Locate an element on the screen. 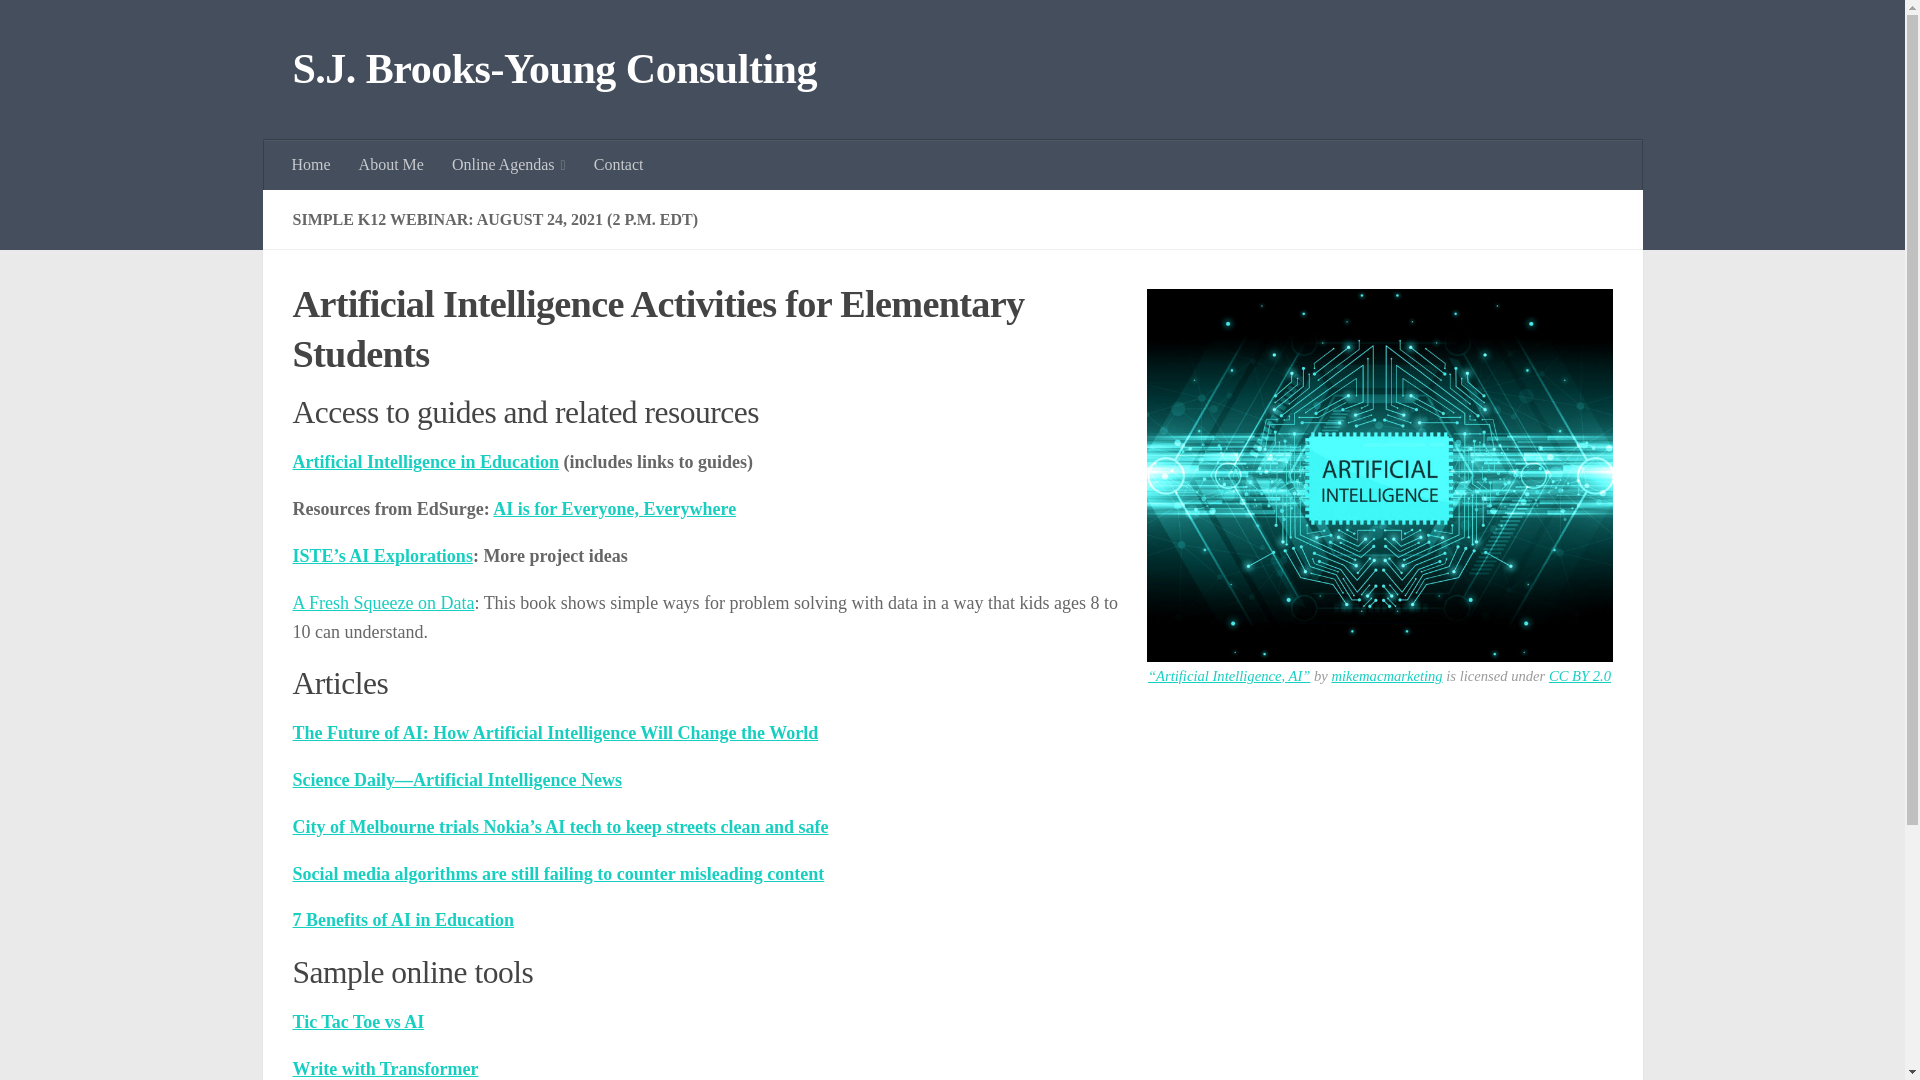 This screenshot has height=1080, width=1920. Artificial Intelligence in Education is located at coordinates (424, 462).